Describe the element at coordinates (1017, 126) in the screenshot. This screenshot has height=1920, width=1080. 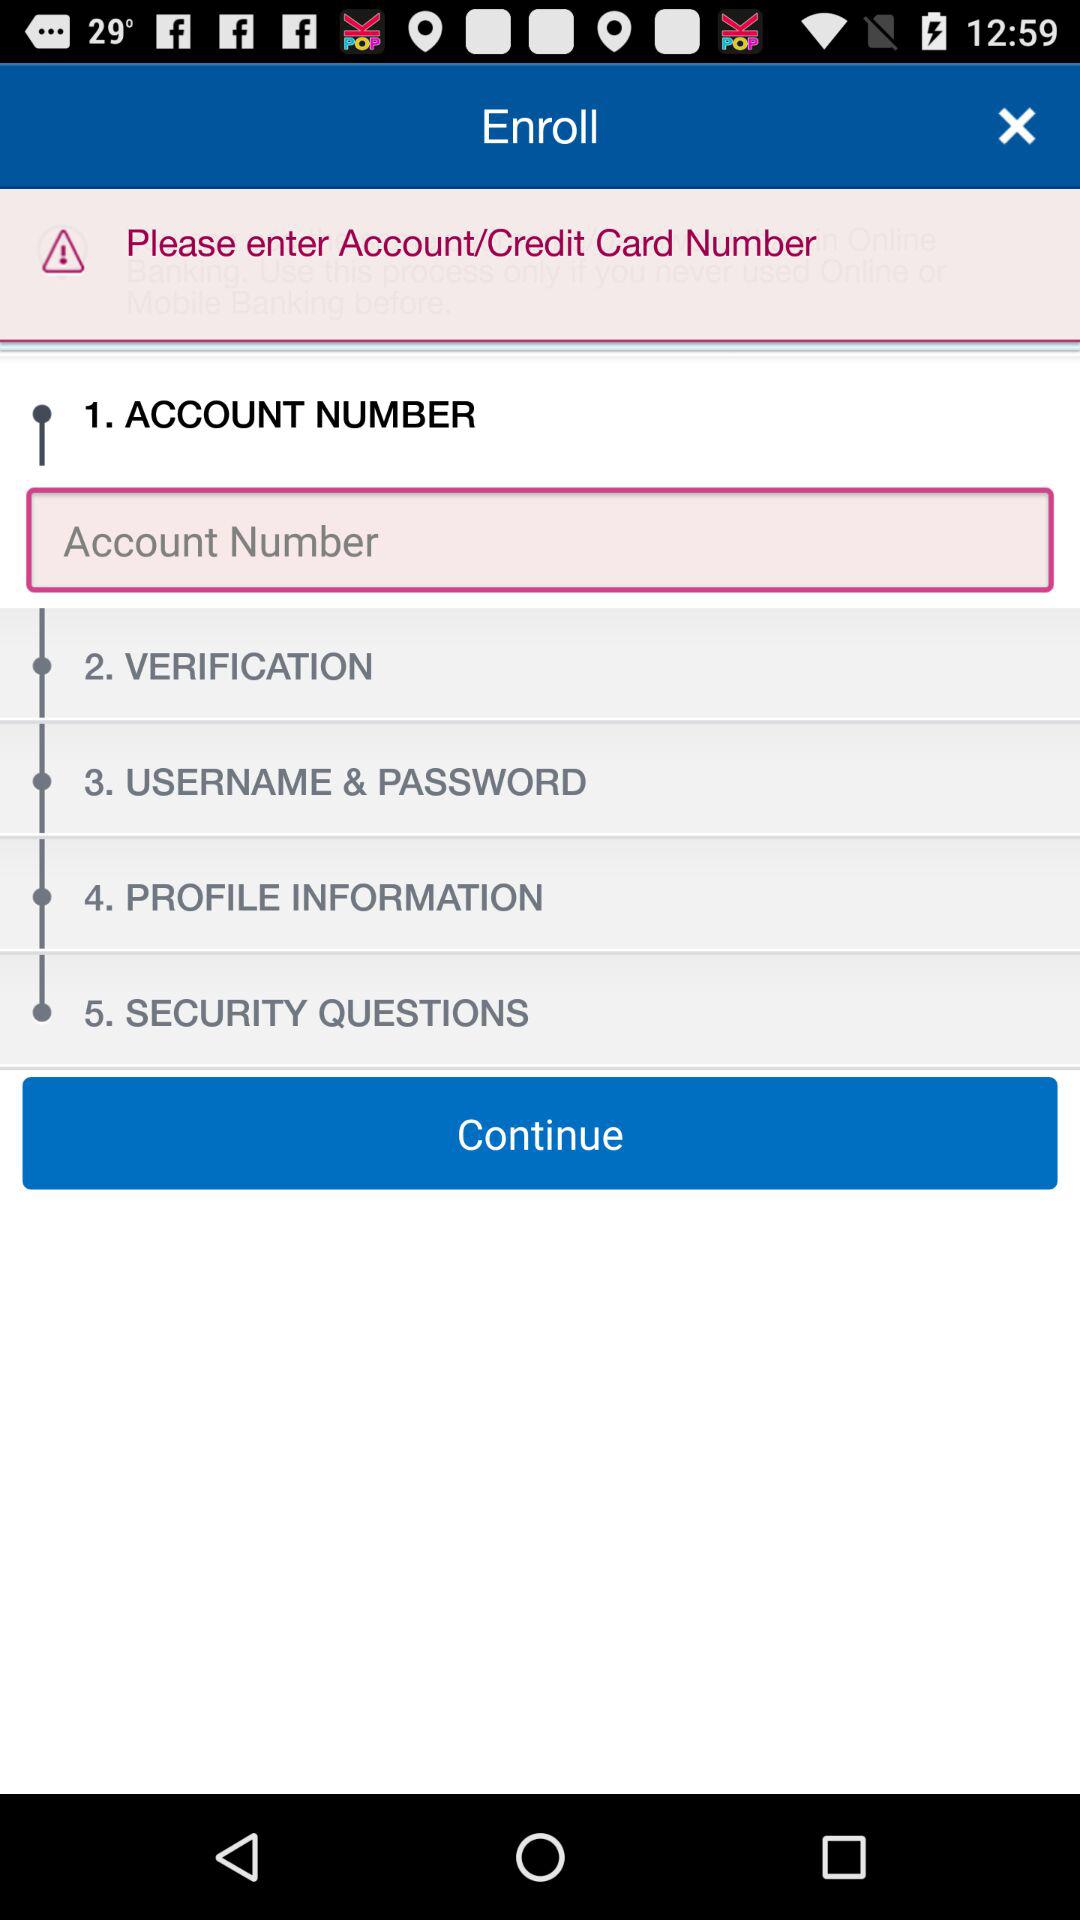
I see `close` at that location.